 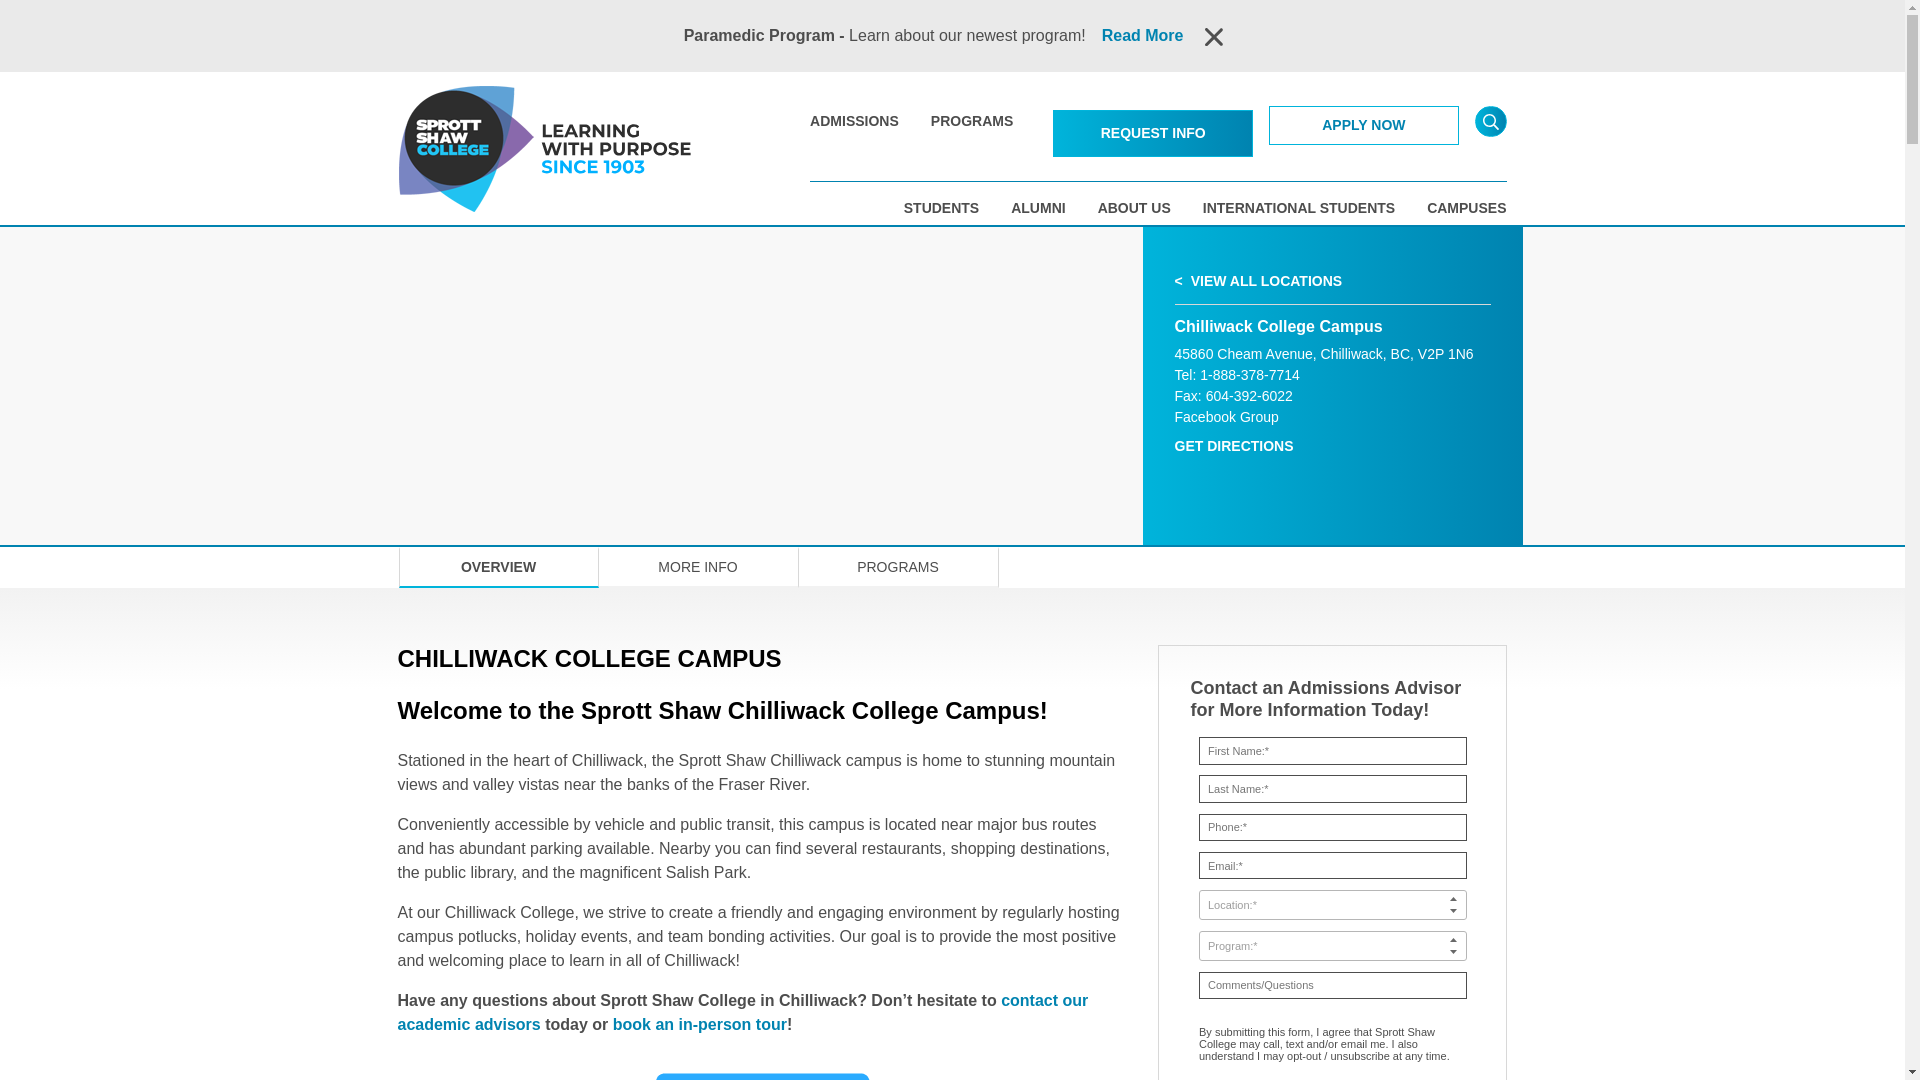 What do you see at coordinates (1299, 208) in the screenshot?
I see `INTERNATIONAL STUDENTS` at bounding box center [1299, 208].